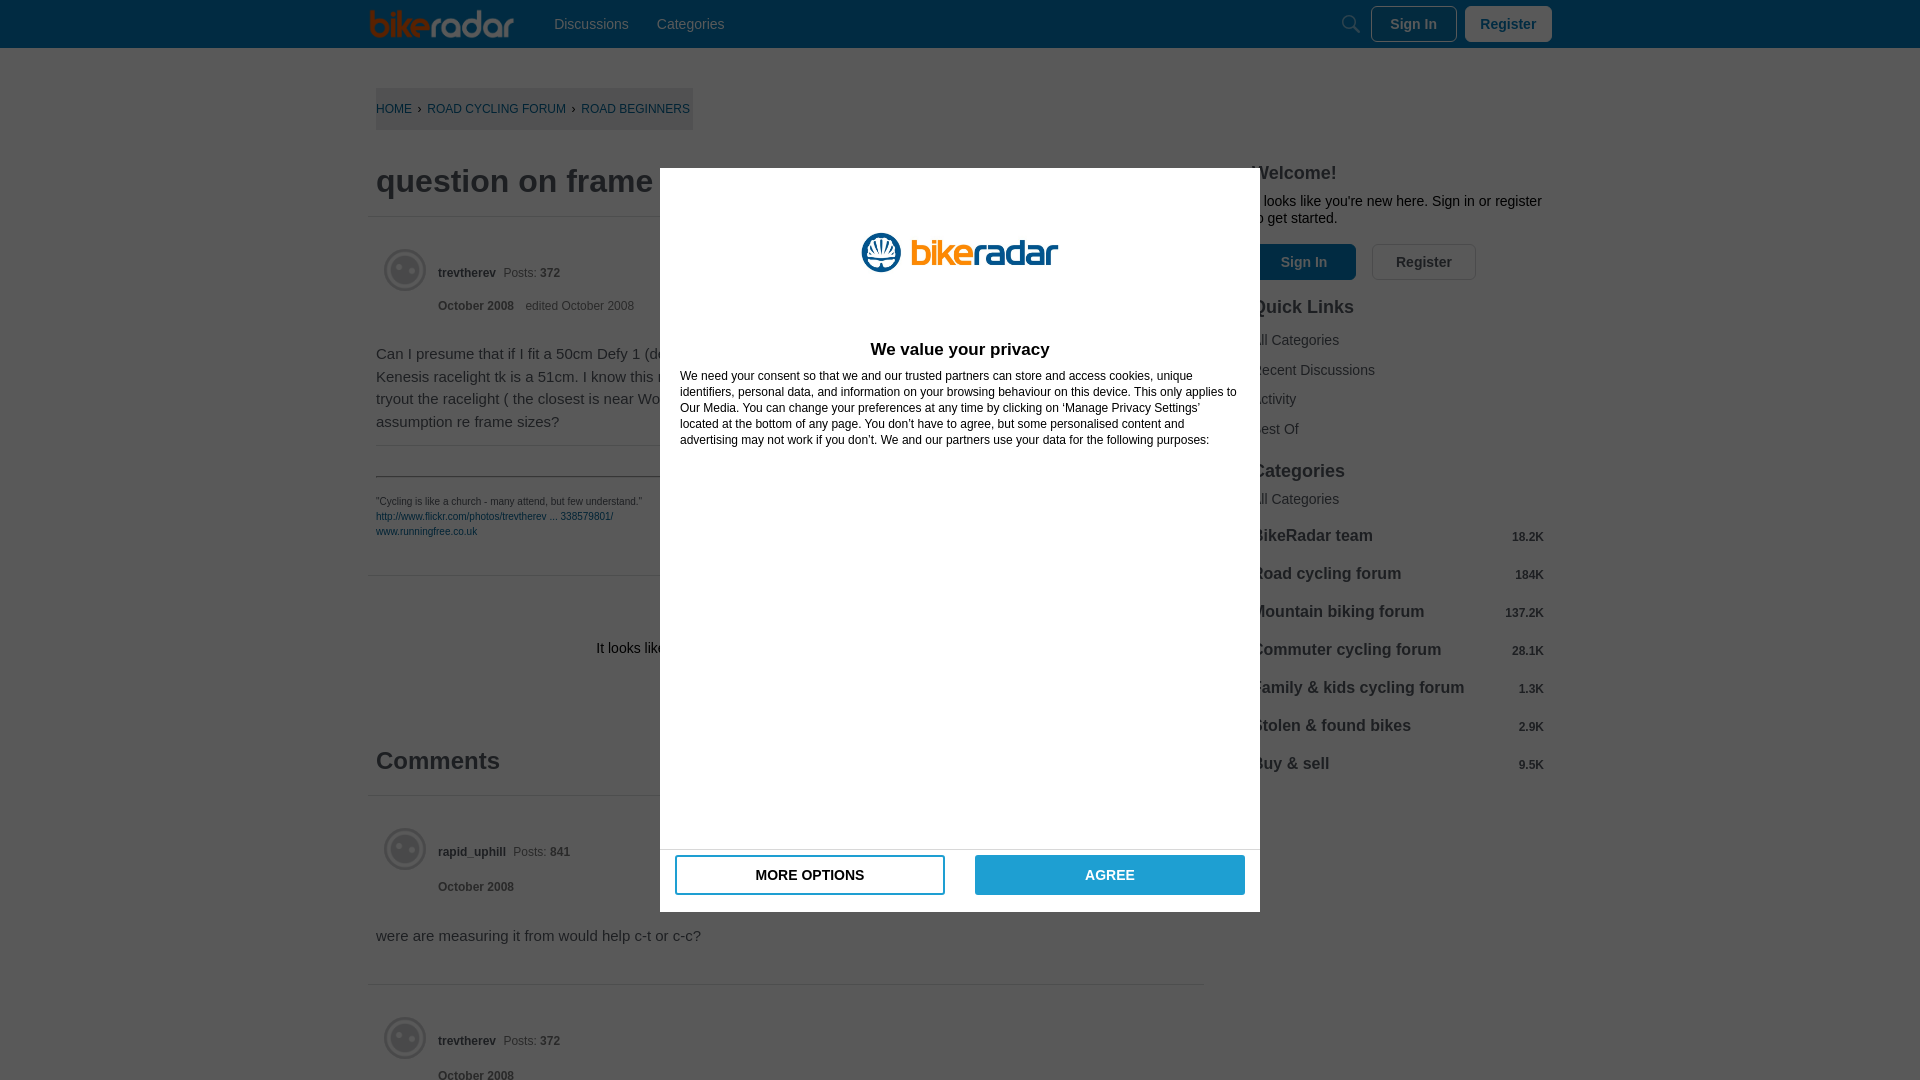 This screenshot has width=1920, height=1080. I want to click on HOME, so click(394, 108).